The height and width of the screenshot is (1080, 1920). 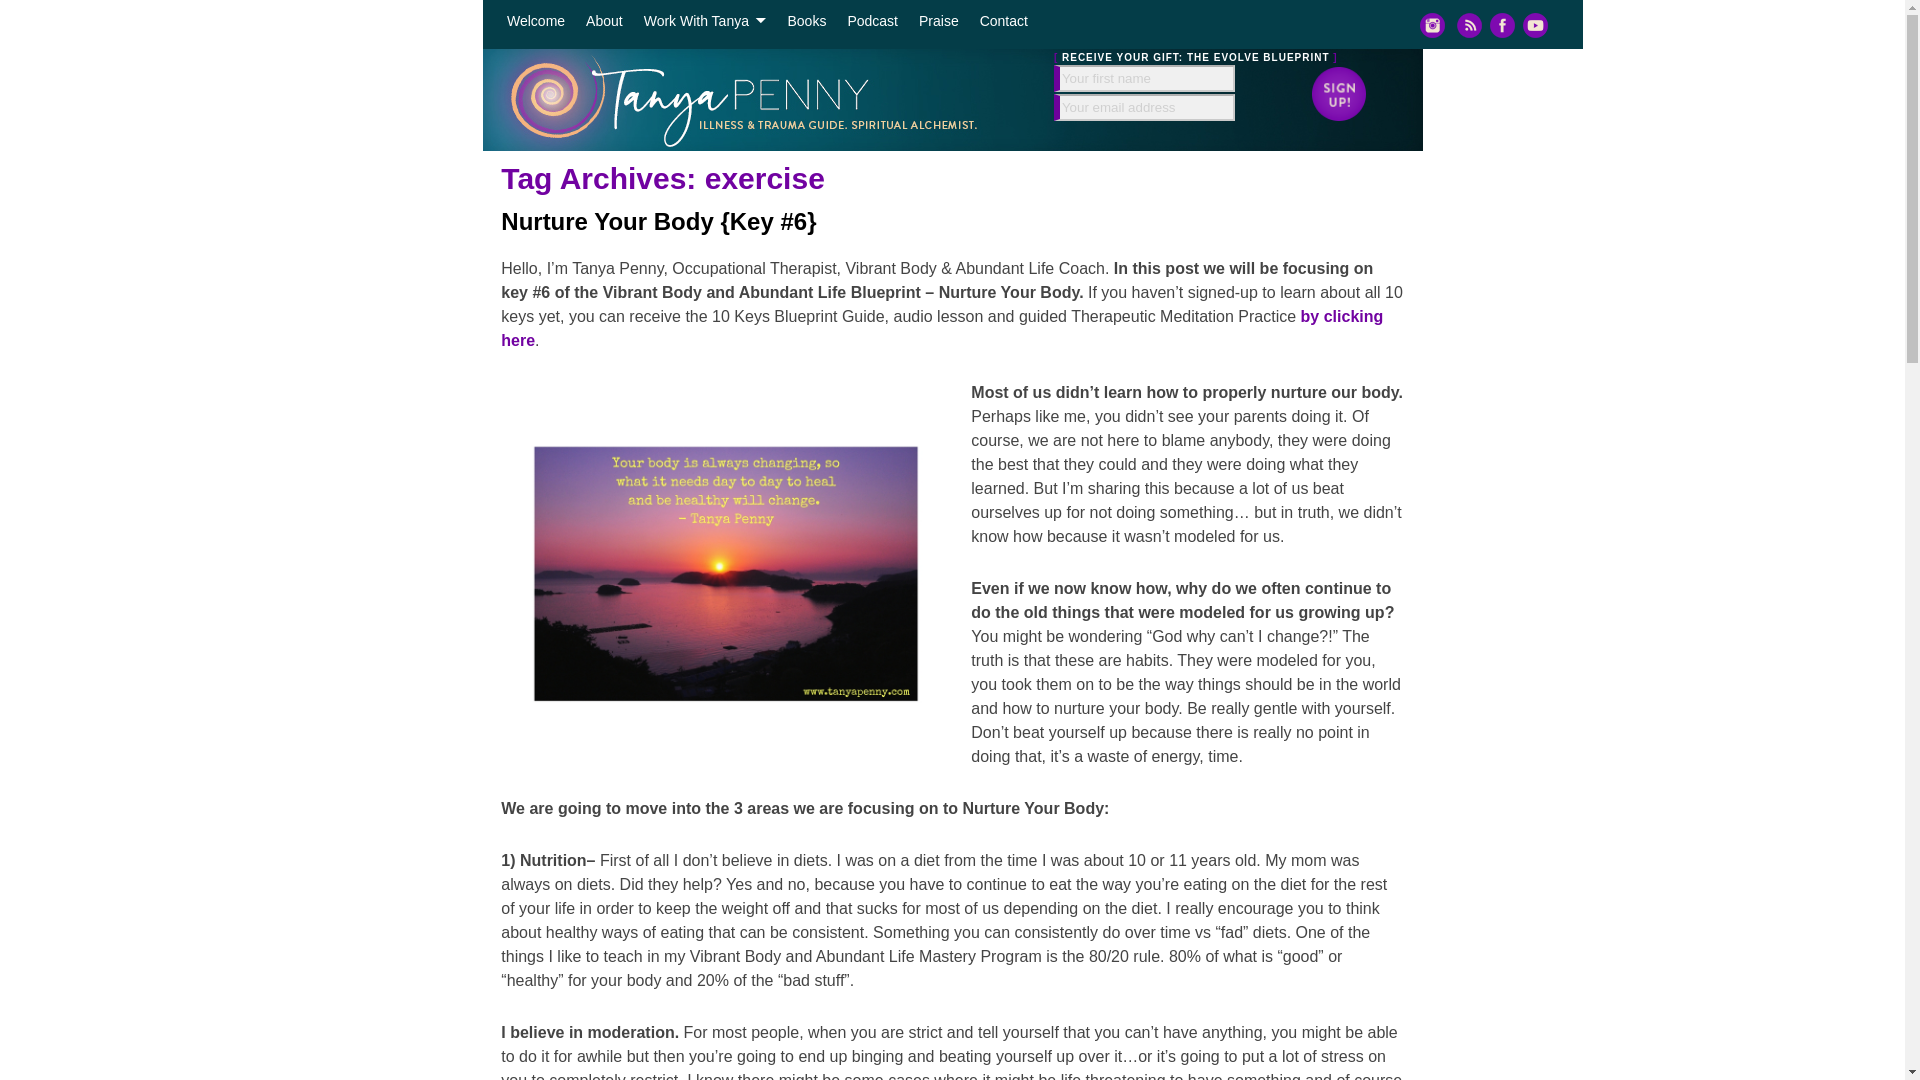 What do you see at coordinates (1330, 92) in the screenshot?
I see `Sign Up!` at bounding box center [1330, 92].